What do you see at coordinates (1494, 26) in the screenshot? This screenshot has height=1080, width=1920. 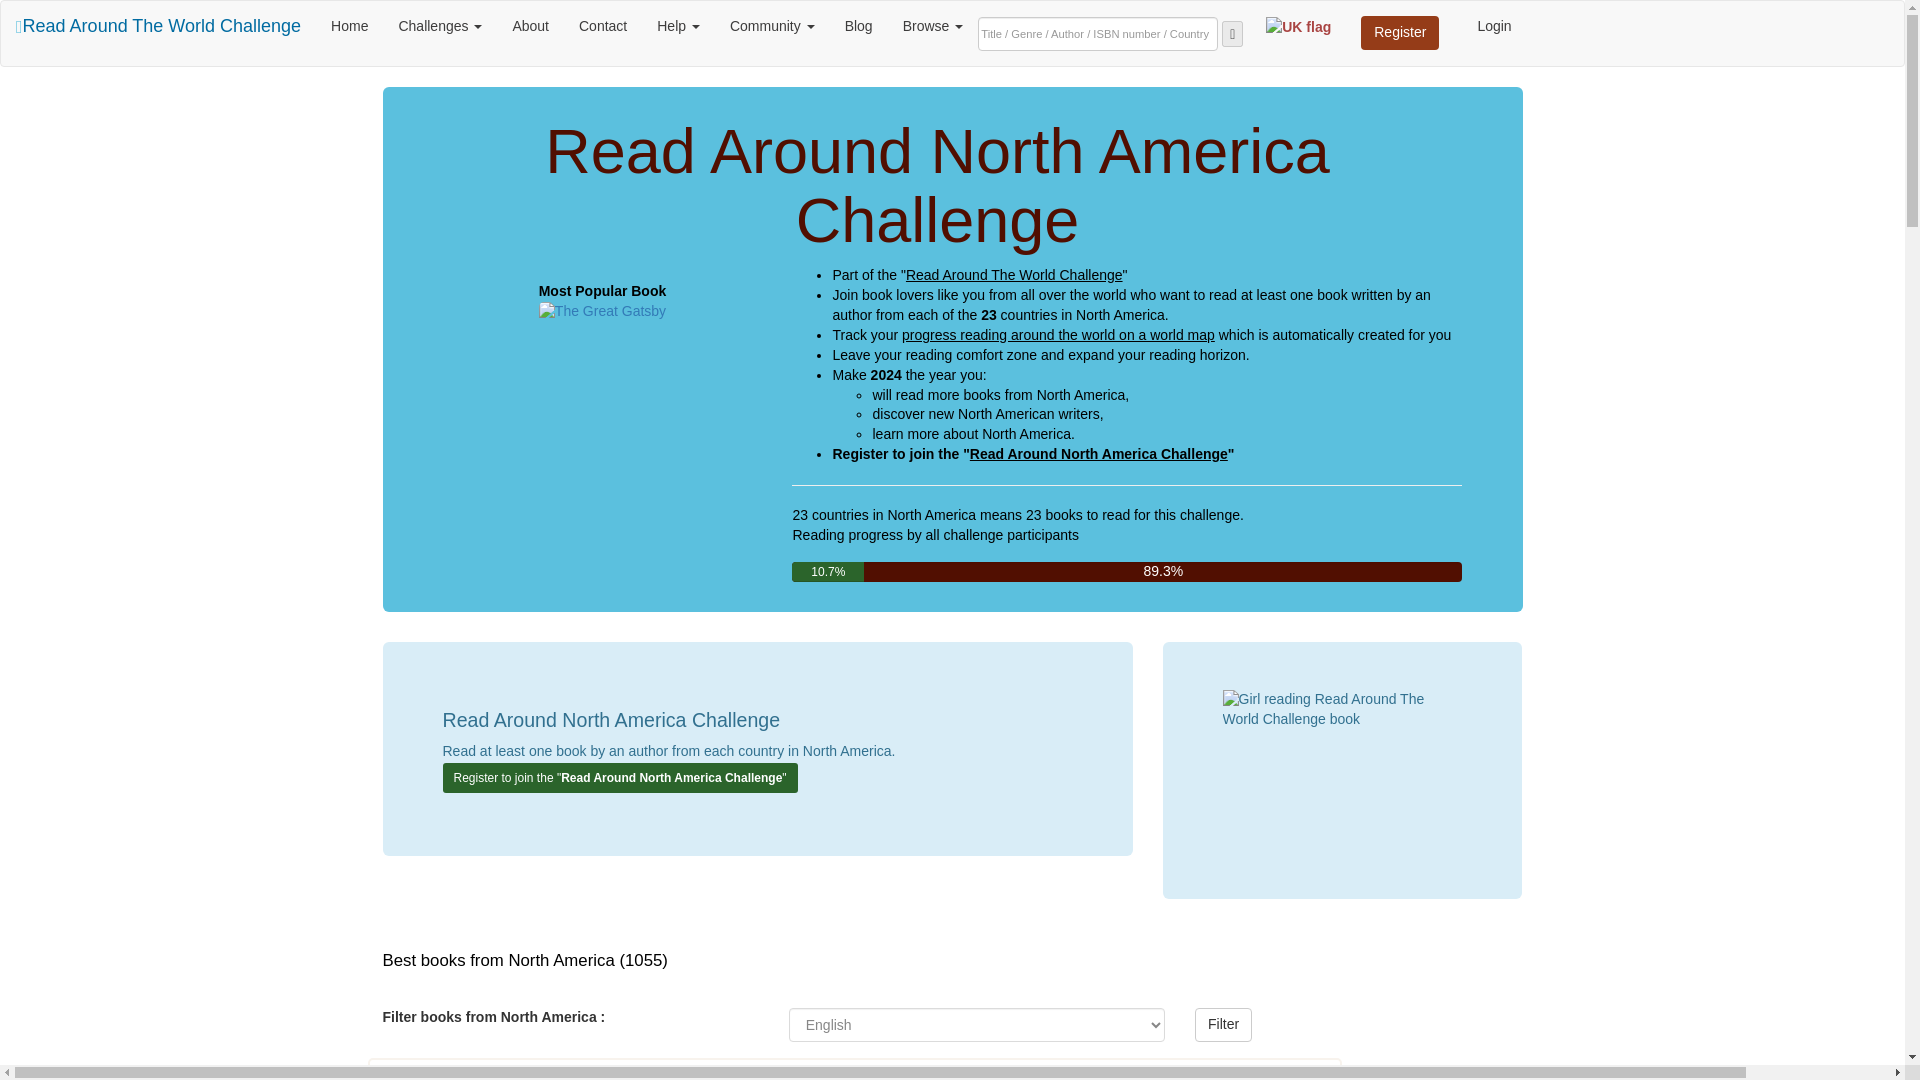 I see `Login` at bounding box center [1494, 26].